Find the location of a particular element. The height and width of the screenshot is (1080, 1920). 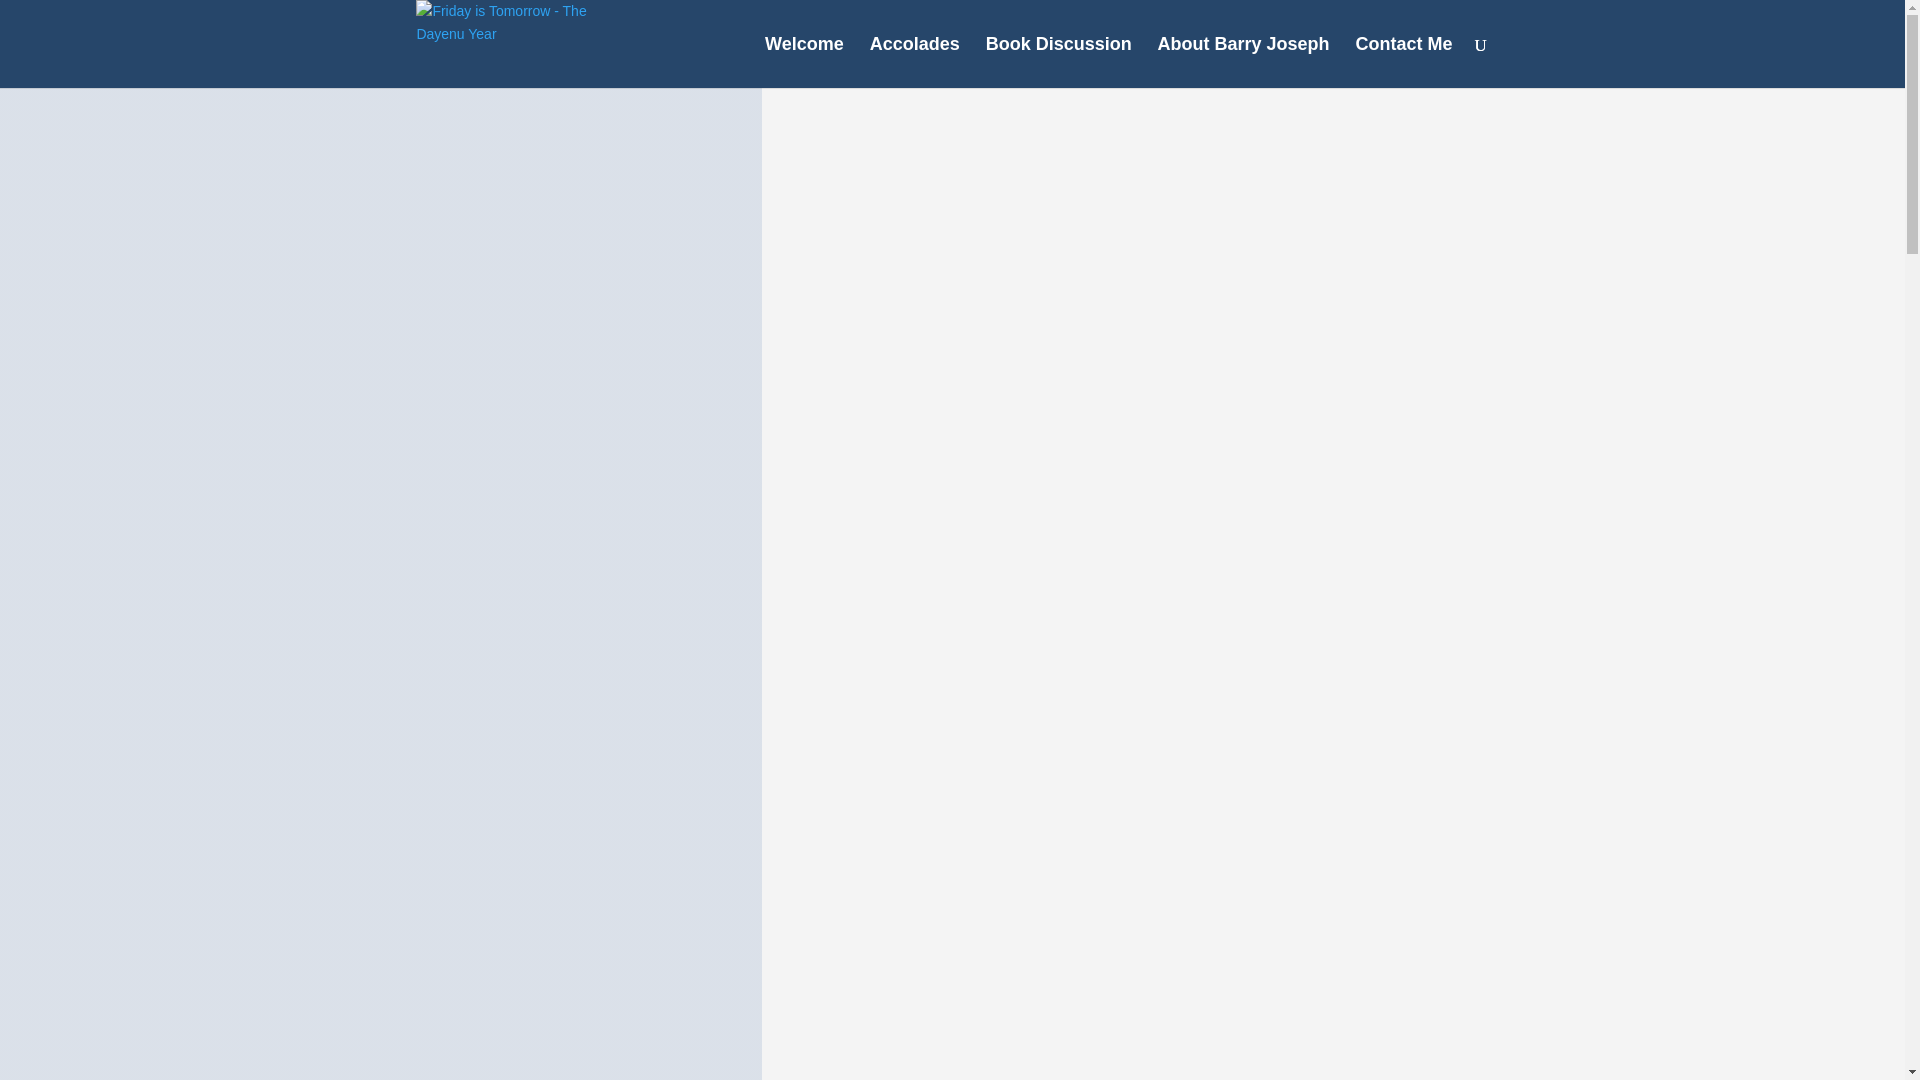

Accolades is located at coordinates (914, 62).